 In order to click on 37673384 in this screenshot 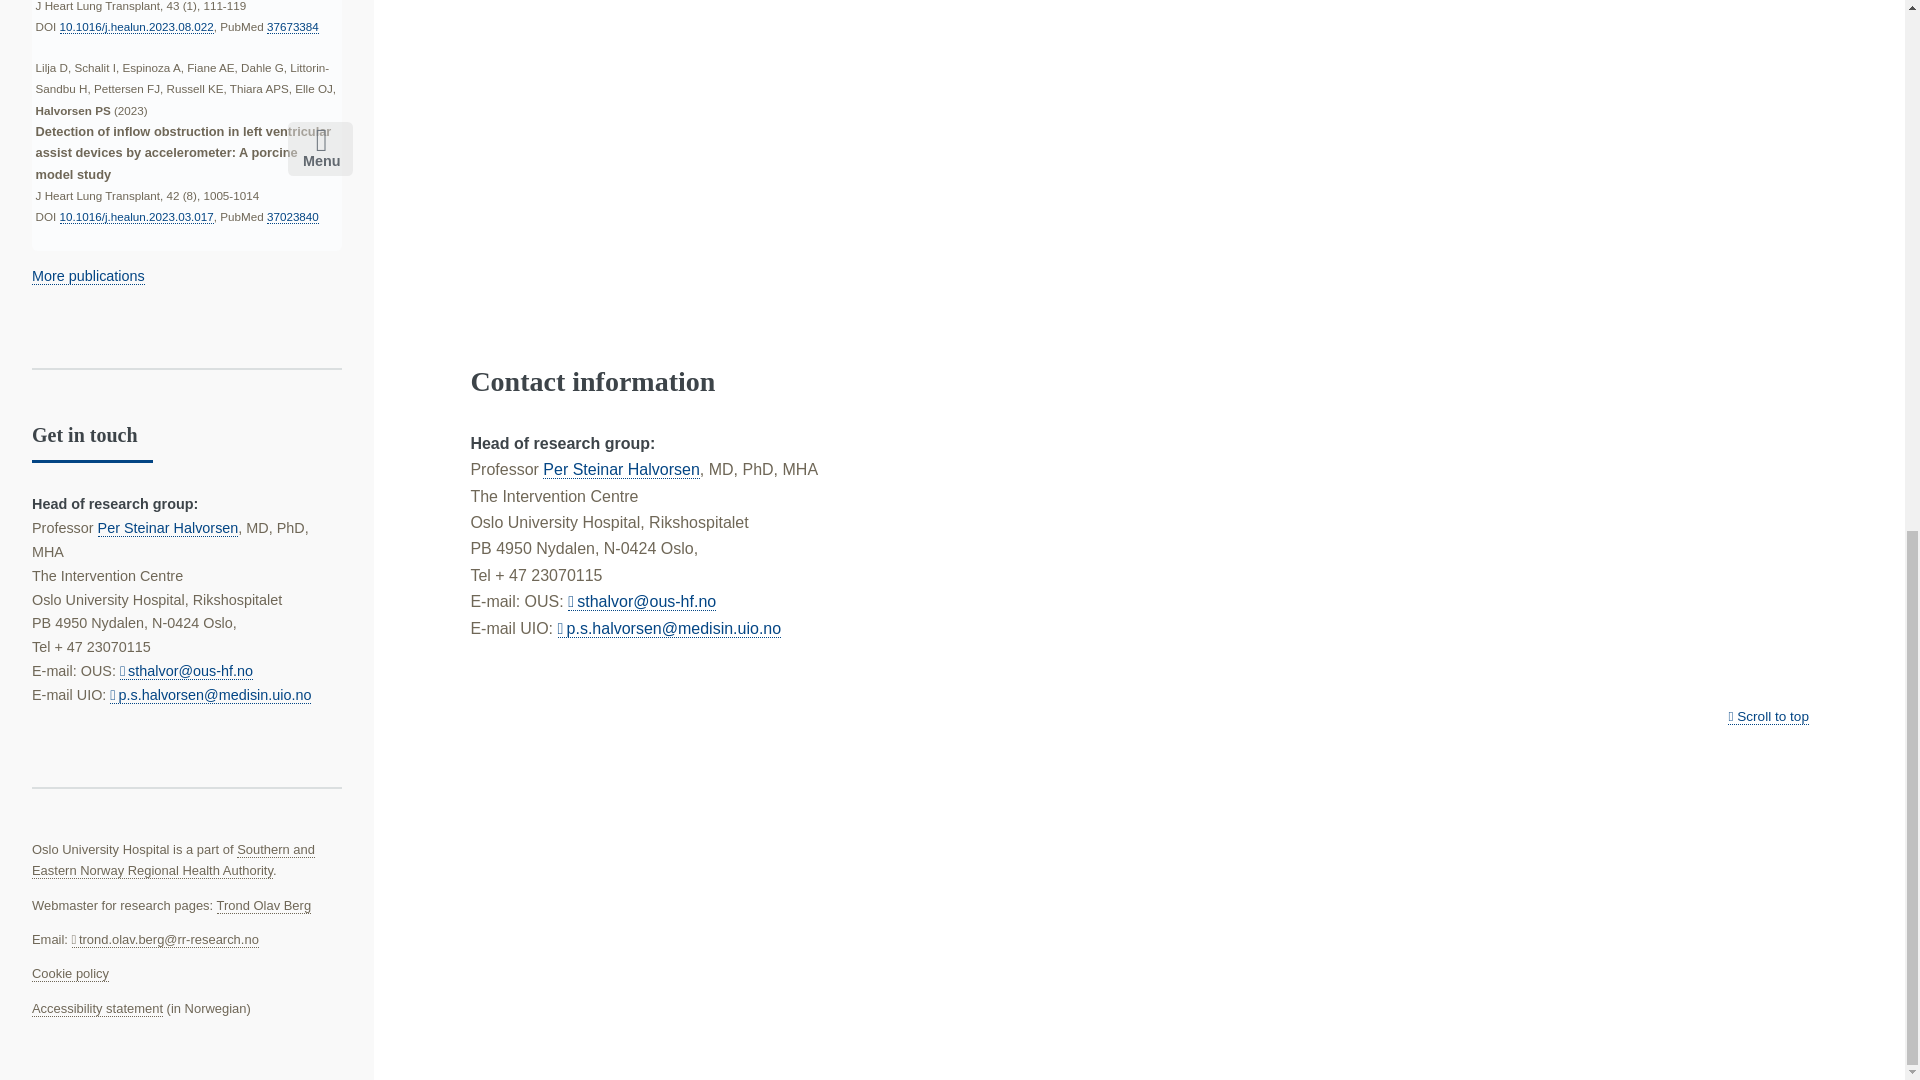, I will do `click(292, 26)`.